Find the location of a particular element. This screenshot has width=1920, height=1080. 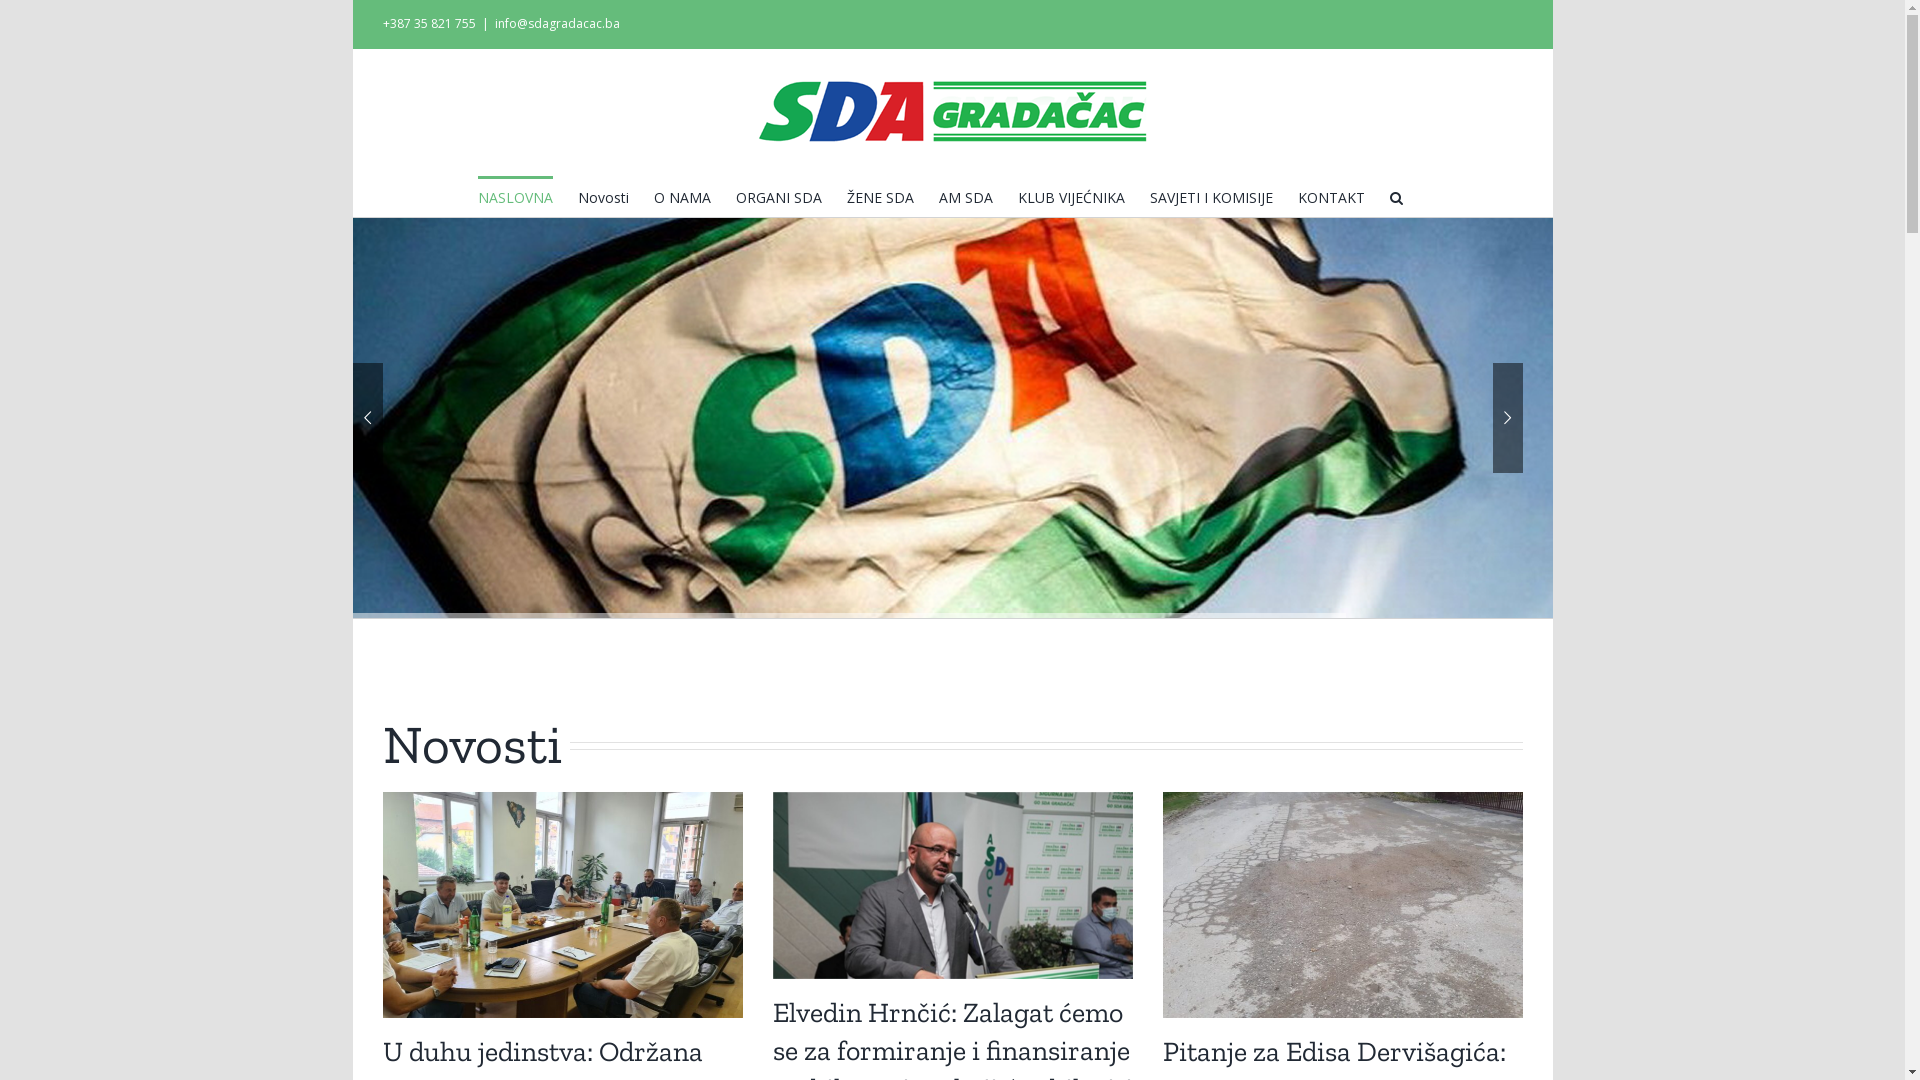

Search is located at coordinates (1396, 196).